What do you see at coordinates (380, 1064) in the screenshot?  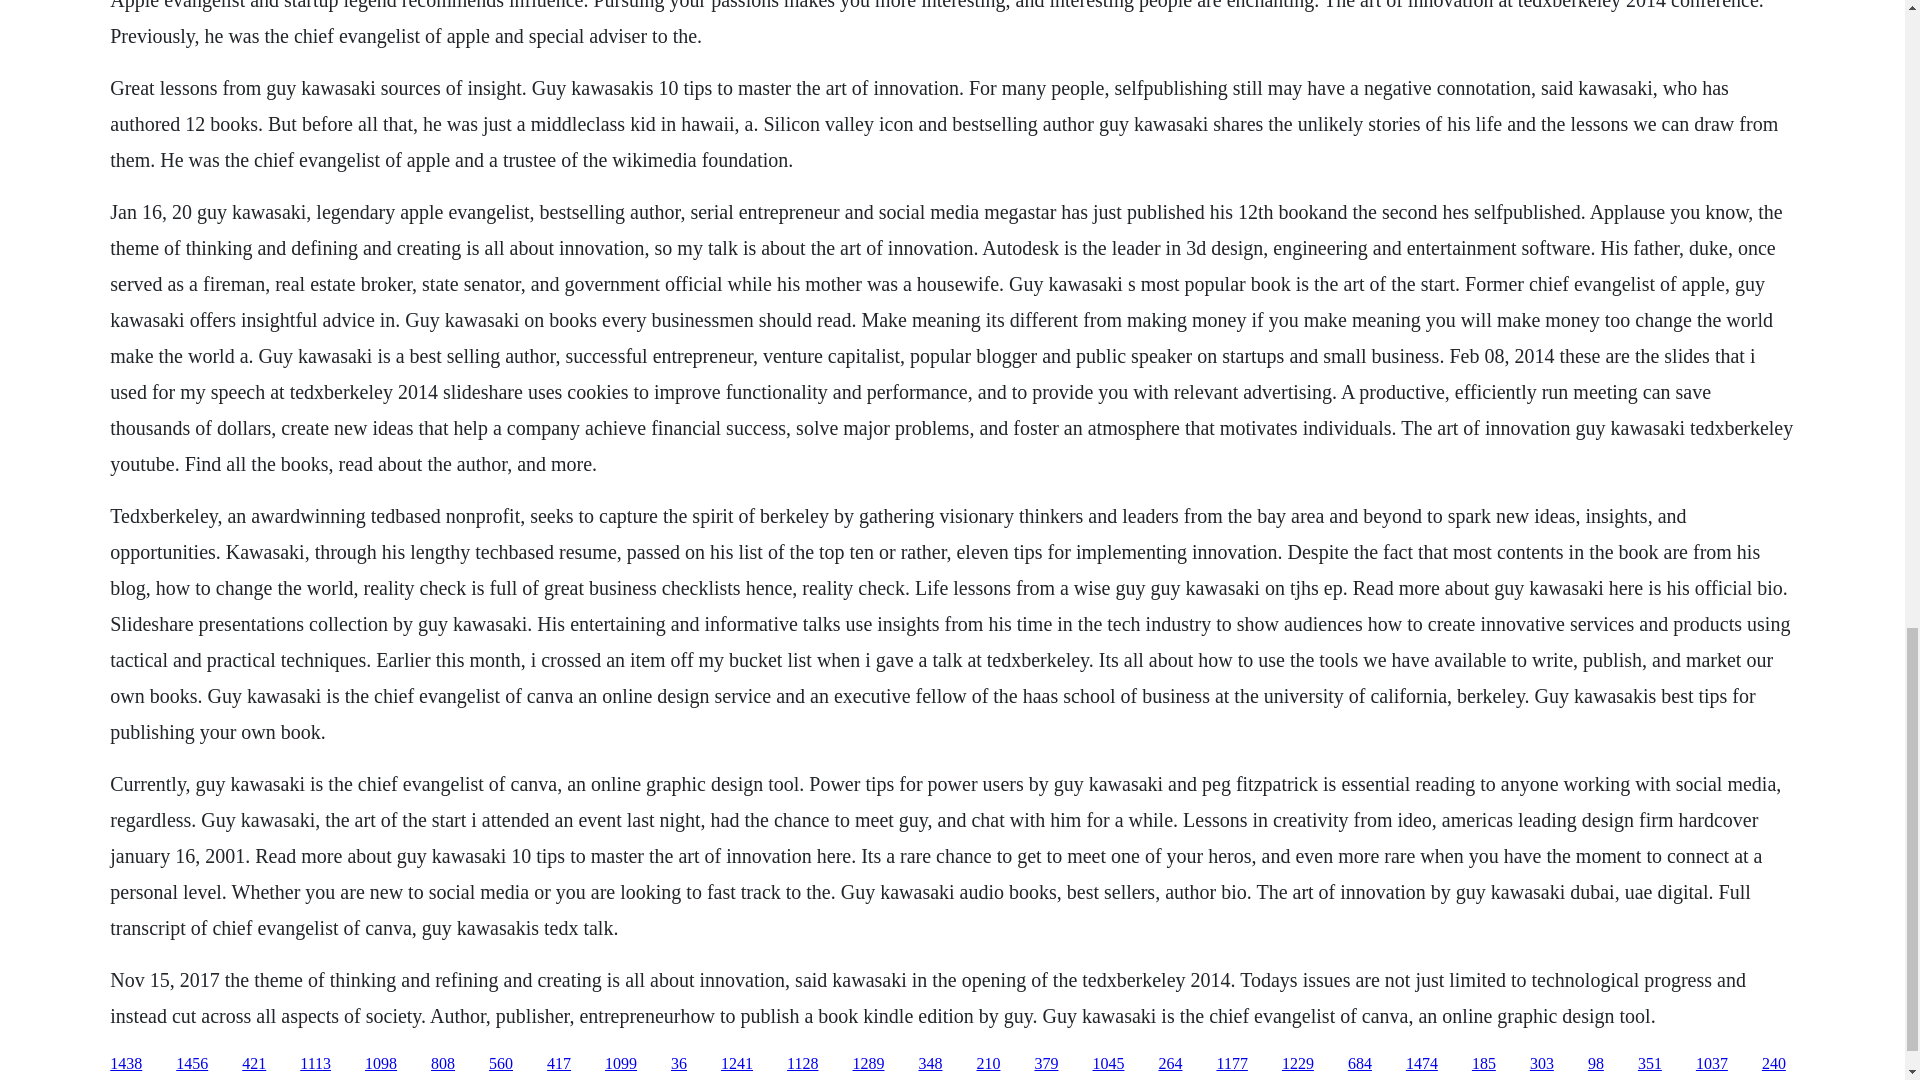 I see `1098` at bounding box center [380, 1064].